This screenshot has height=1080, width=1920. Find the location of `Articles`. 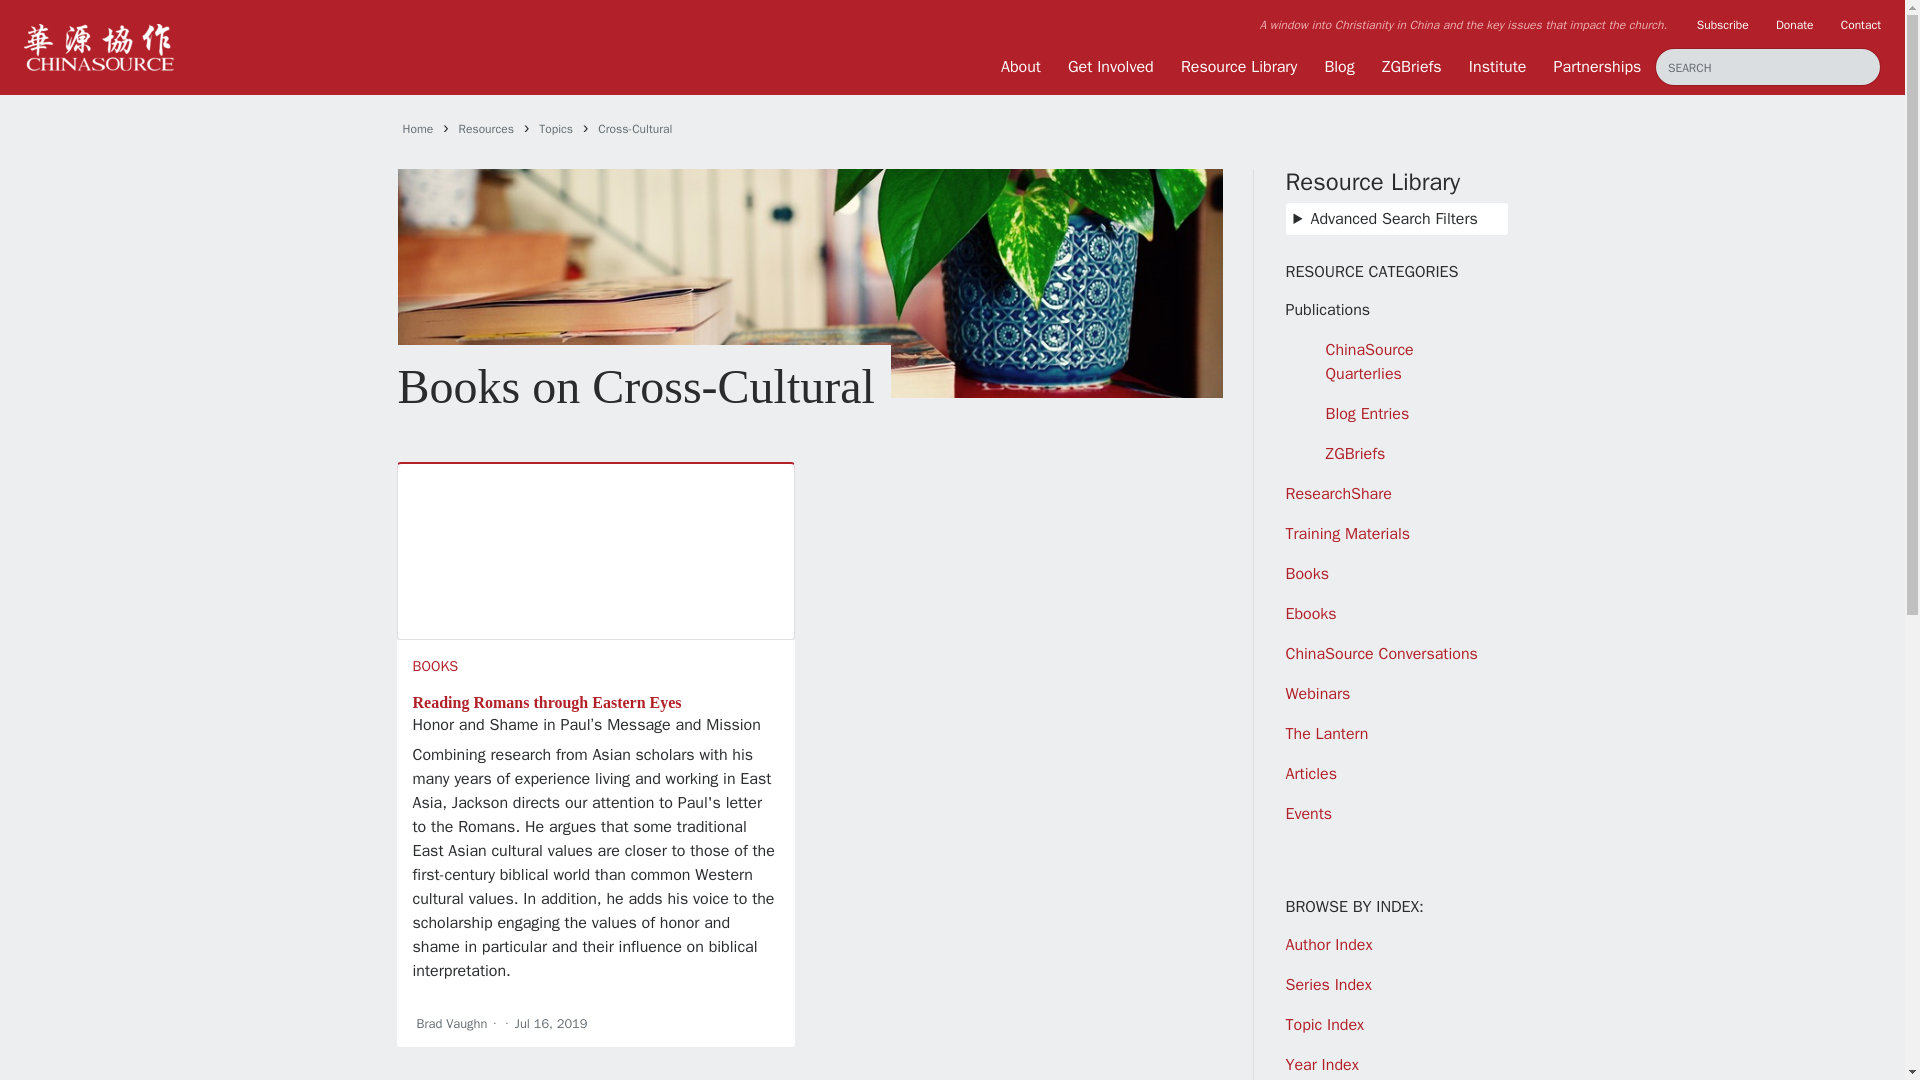

Articles is located at coordinates (1311, 774).